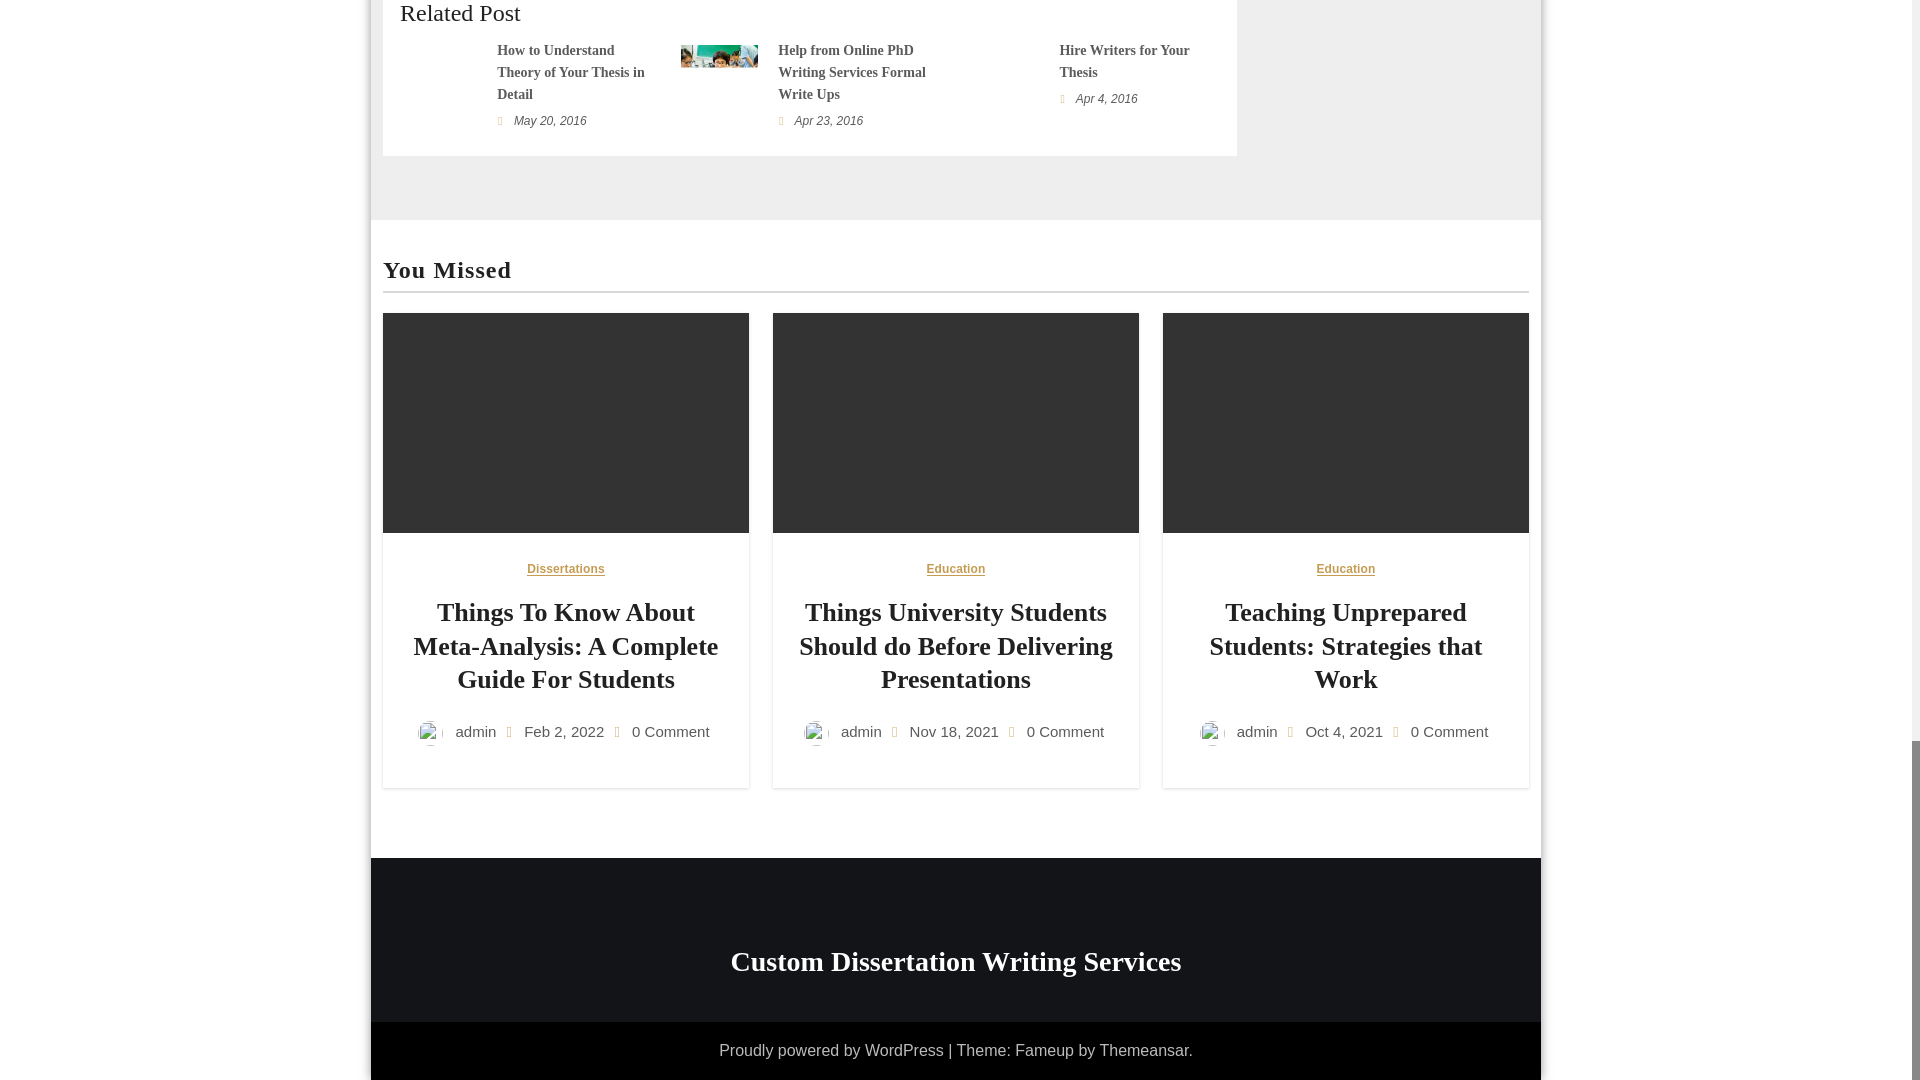 The image size is (1920, 1080). What do you see at coordinates (1124, 61) in the screenshot?
I see `Permalink to: Hire Writers for Your Thesis` at bounding box center [1124, 61].